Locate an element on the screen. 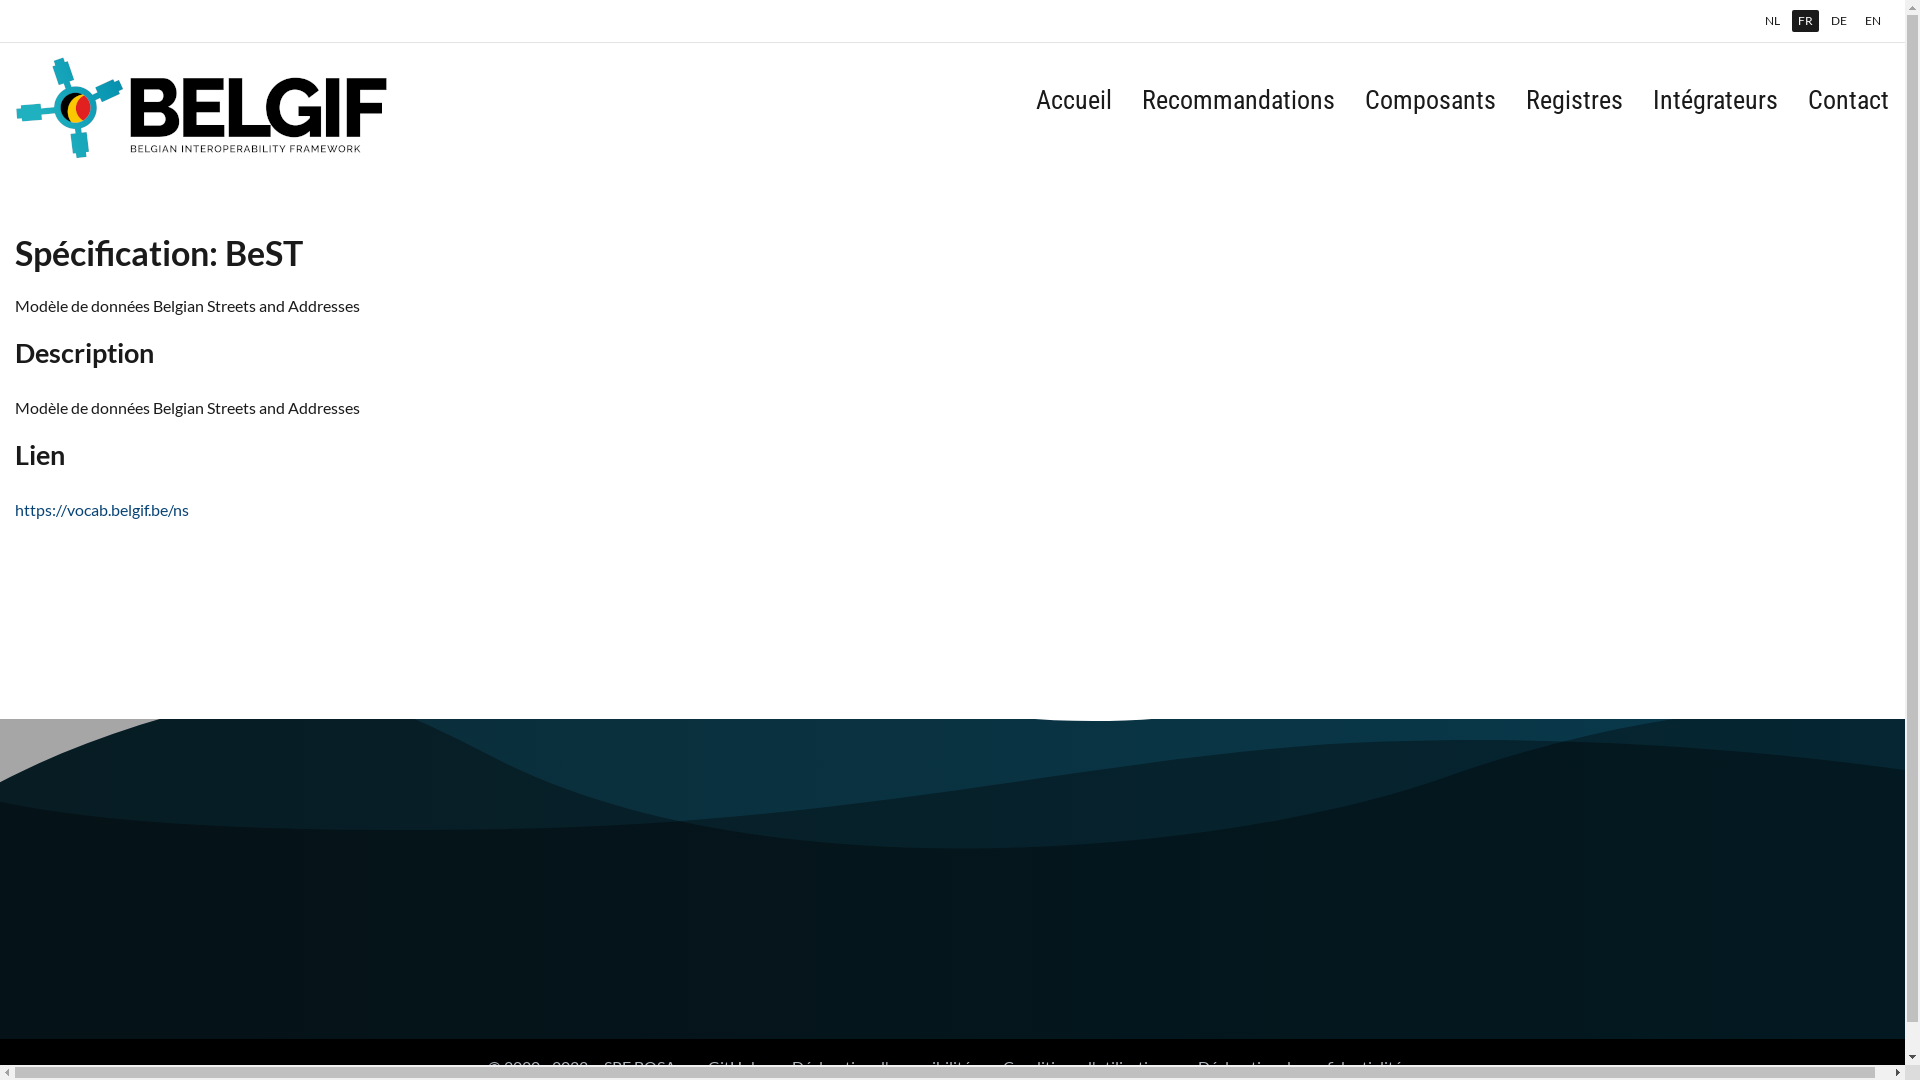  Recommandations is located at coordinates (1238, 108).